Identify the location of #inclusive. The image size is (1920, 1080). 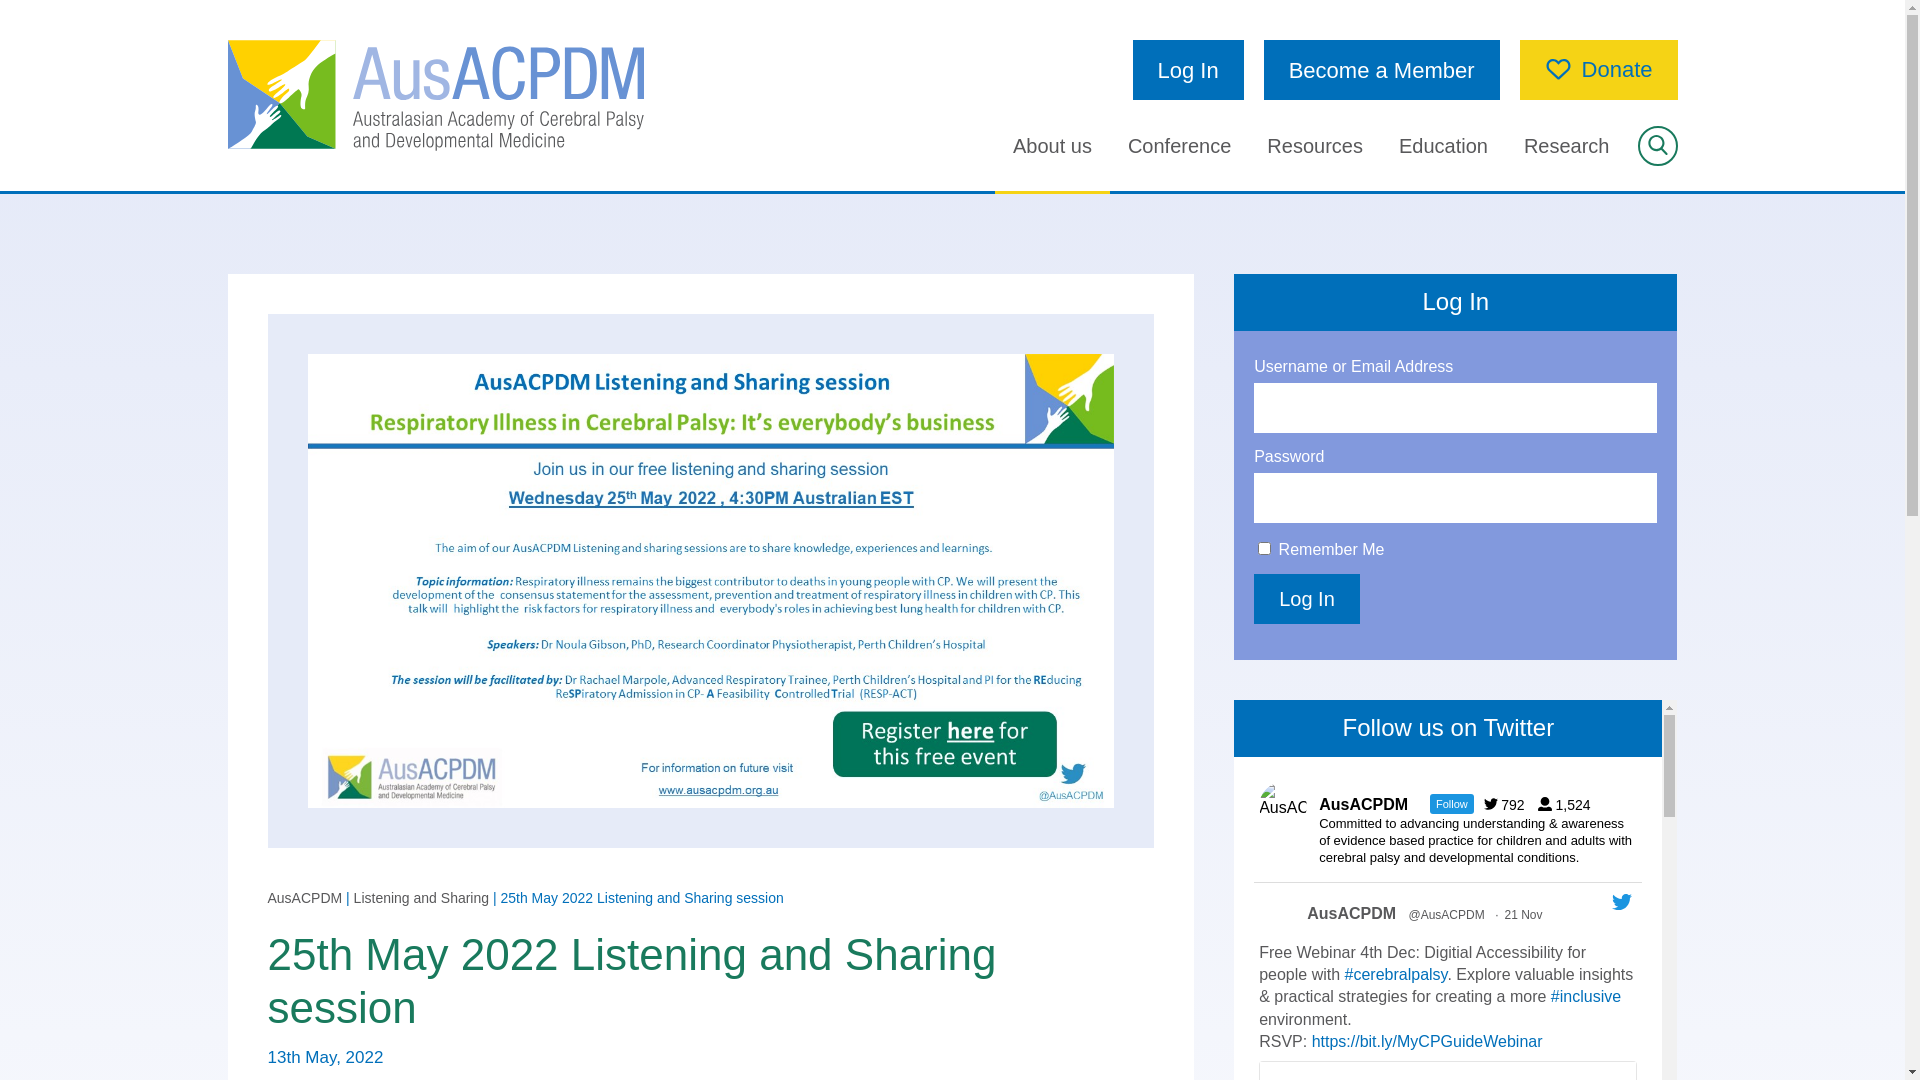
(1586, 996).